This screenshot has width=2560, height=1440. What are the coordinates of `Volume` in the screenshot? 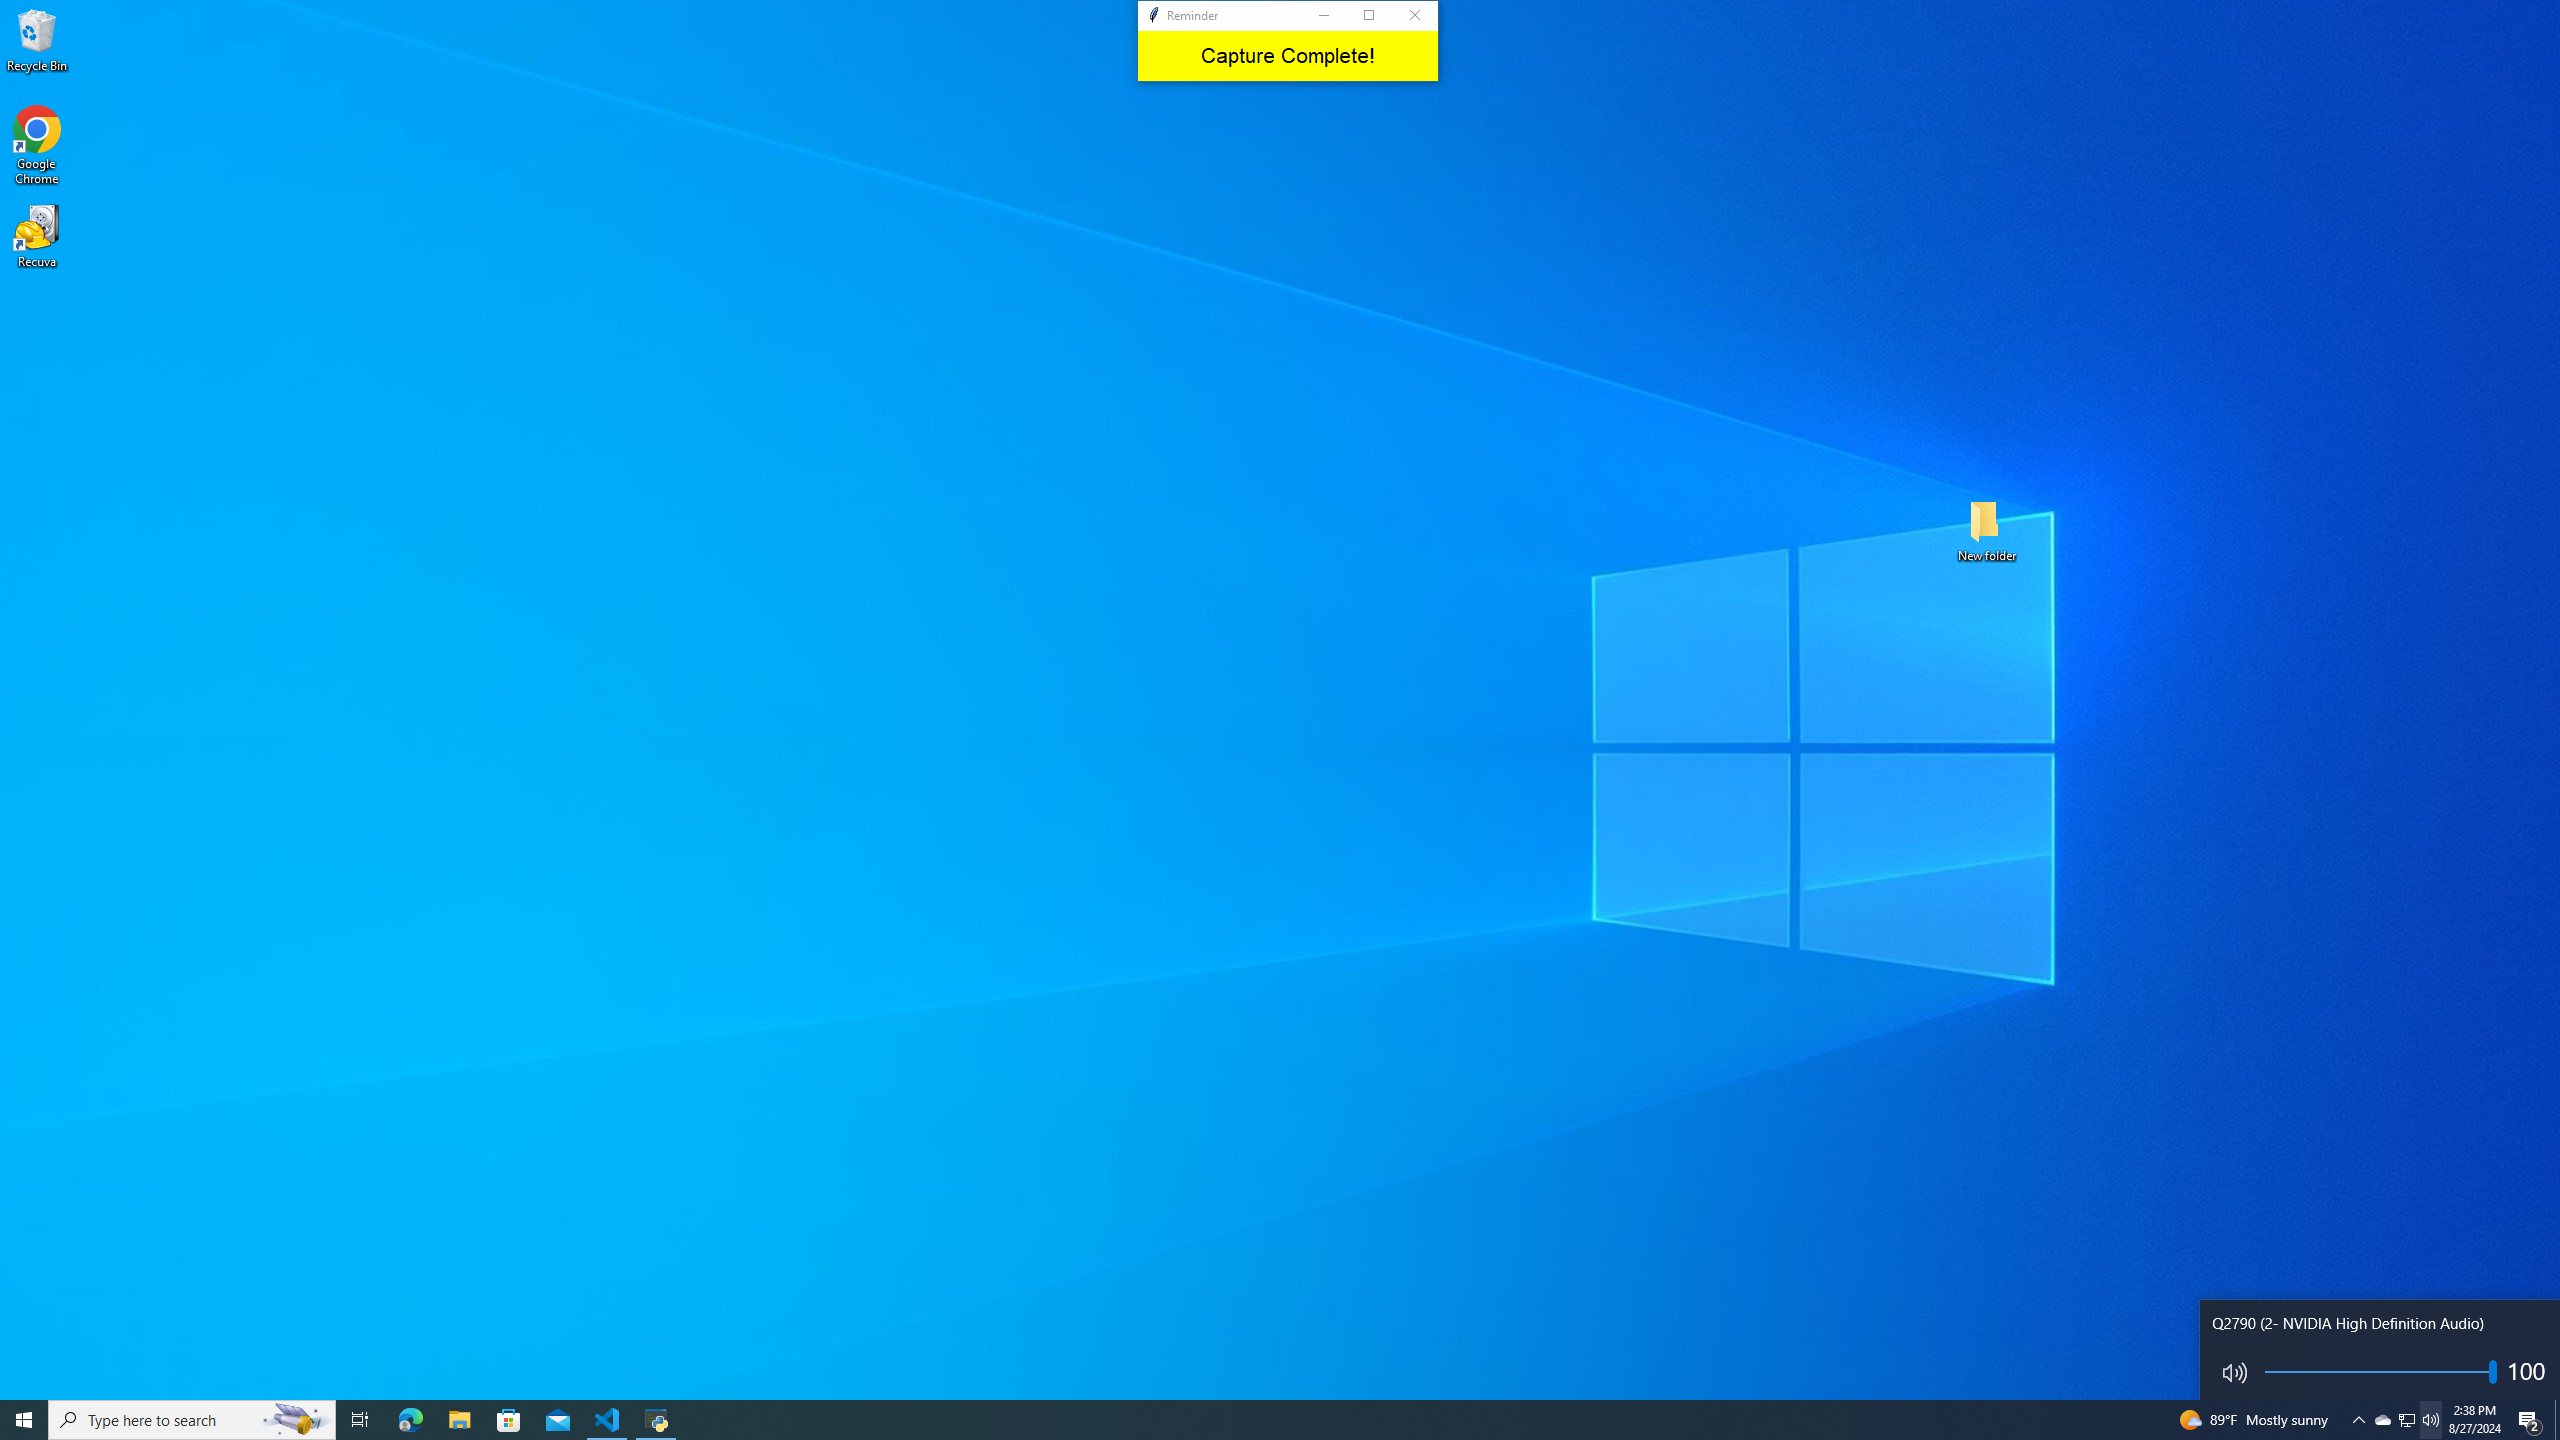 It's located at (2380, 1376).